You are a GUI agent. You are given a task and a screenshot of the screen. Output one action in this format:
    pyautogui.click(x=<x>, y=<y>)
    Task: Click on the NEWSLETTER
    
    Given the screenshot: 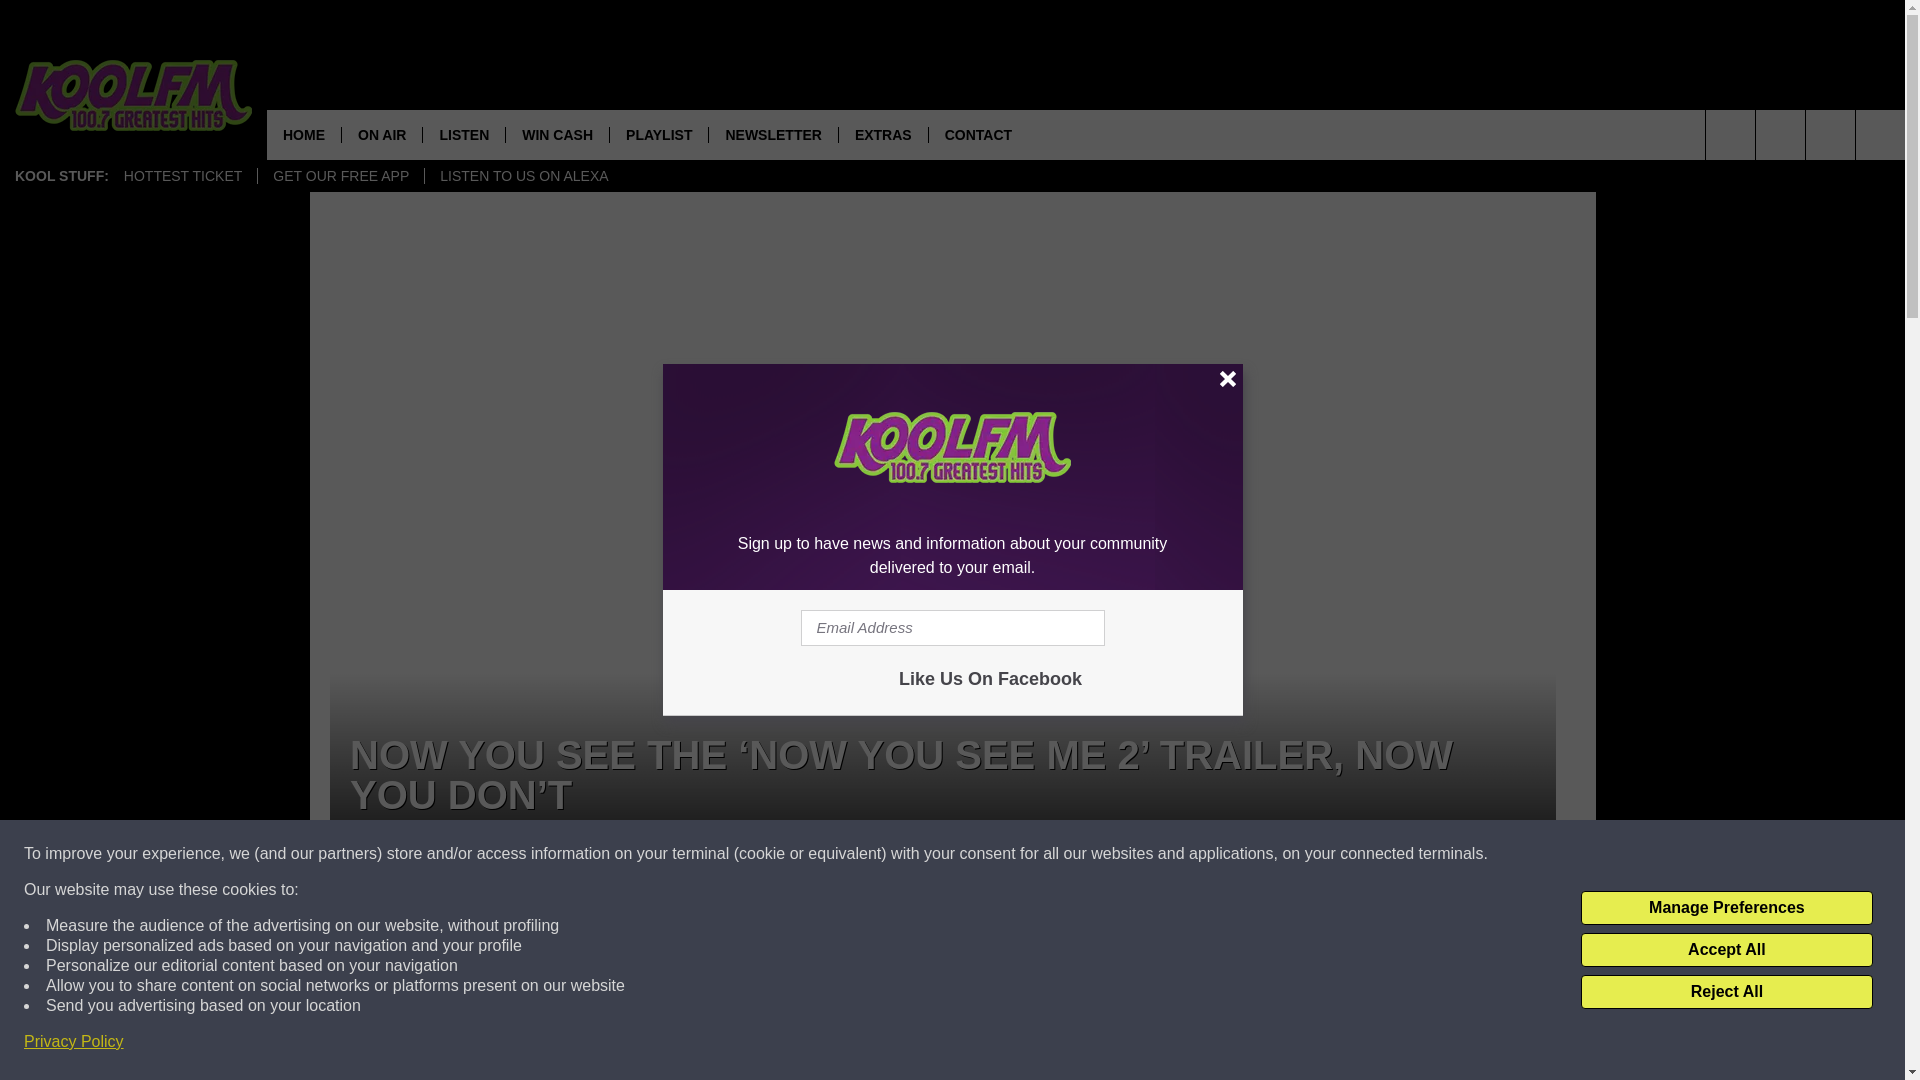 What is the action you would take?
    pyautogui.click(x=772, y=134)
    